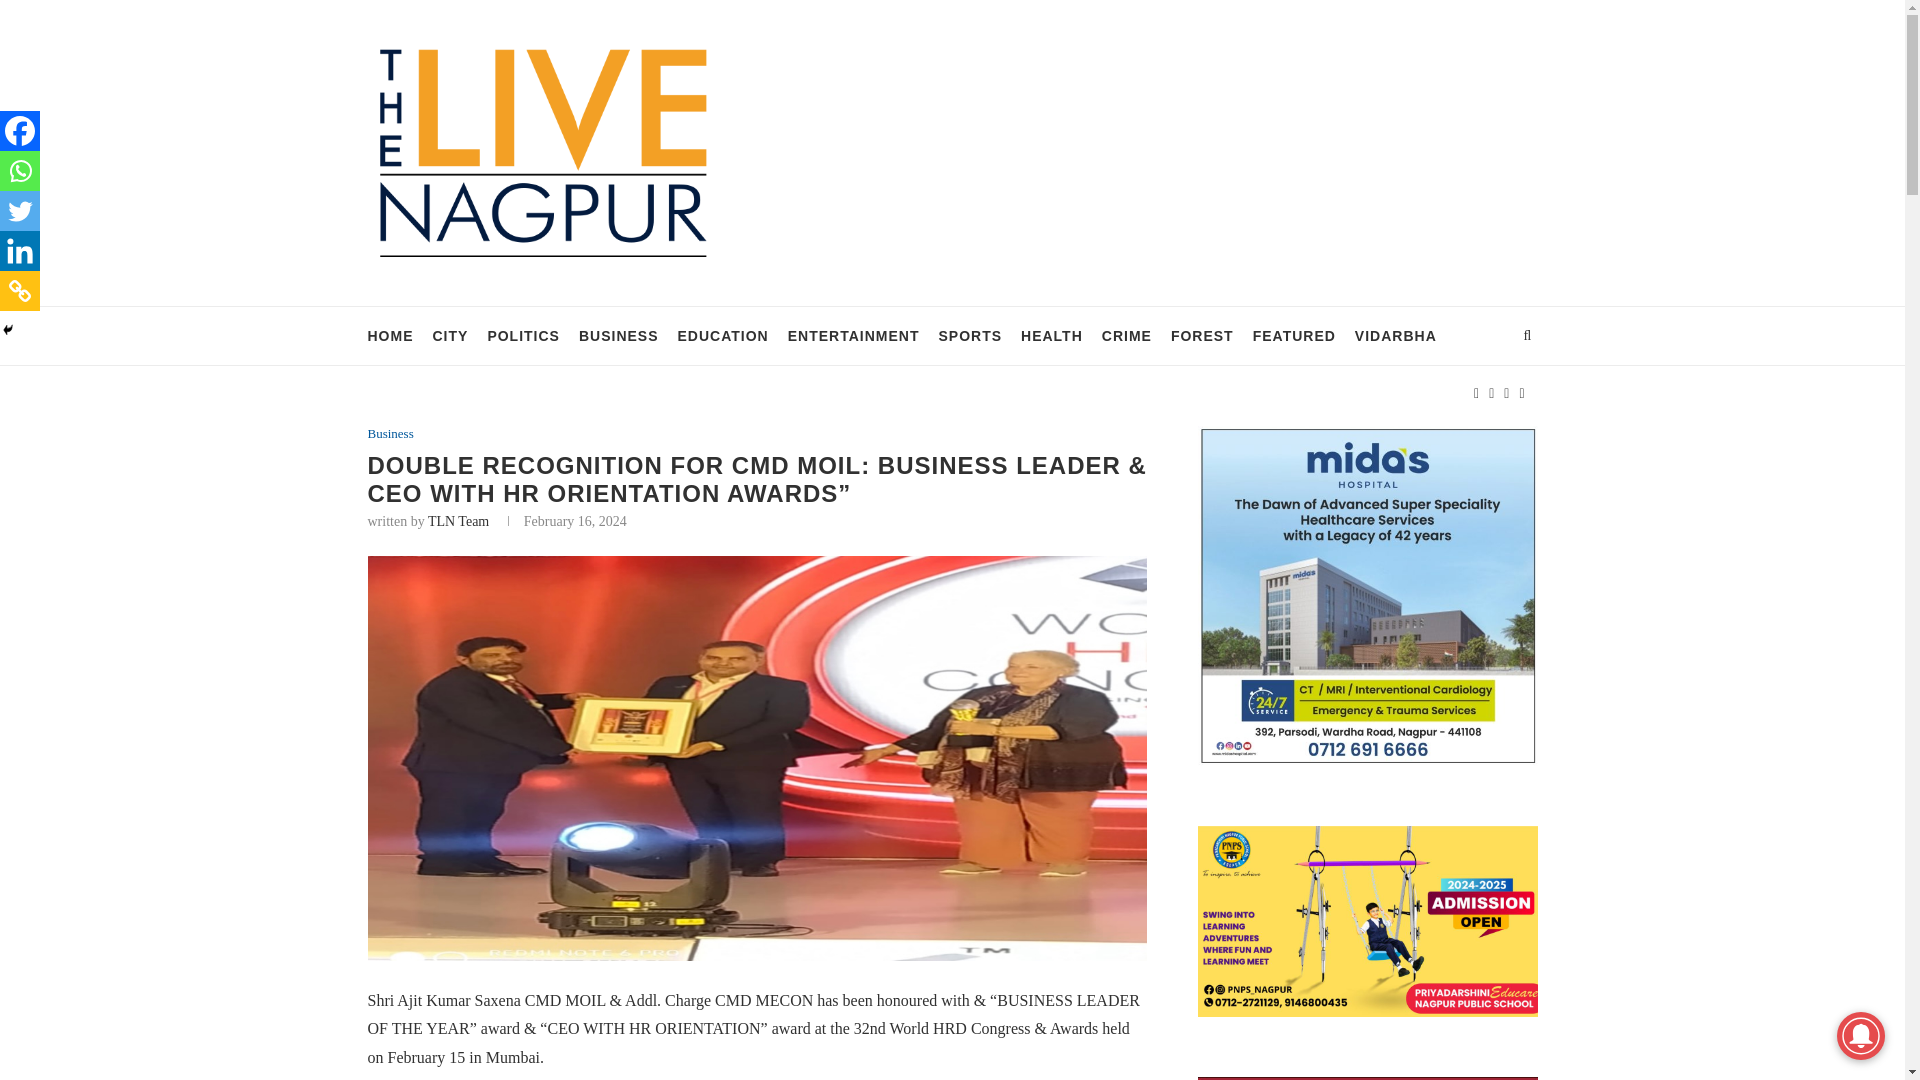 This screenshot has width=1920, height=1080. I want to click on FOREST, so click(1202, 336).